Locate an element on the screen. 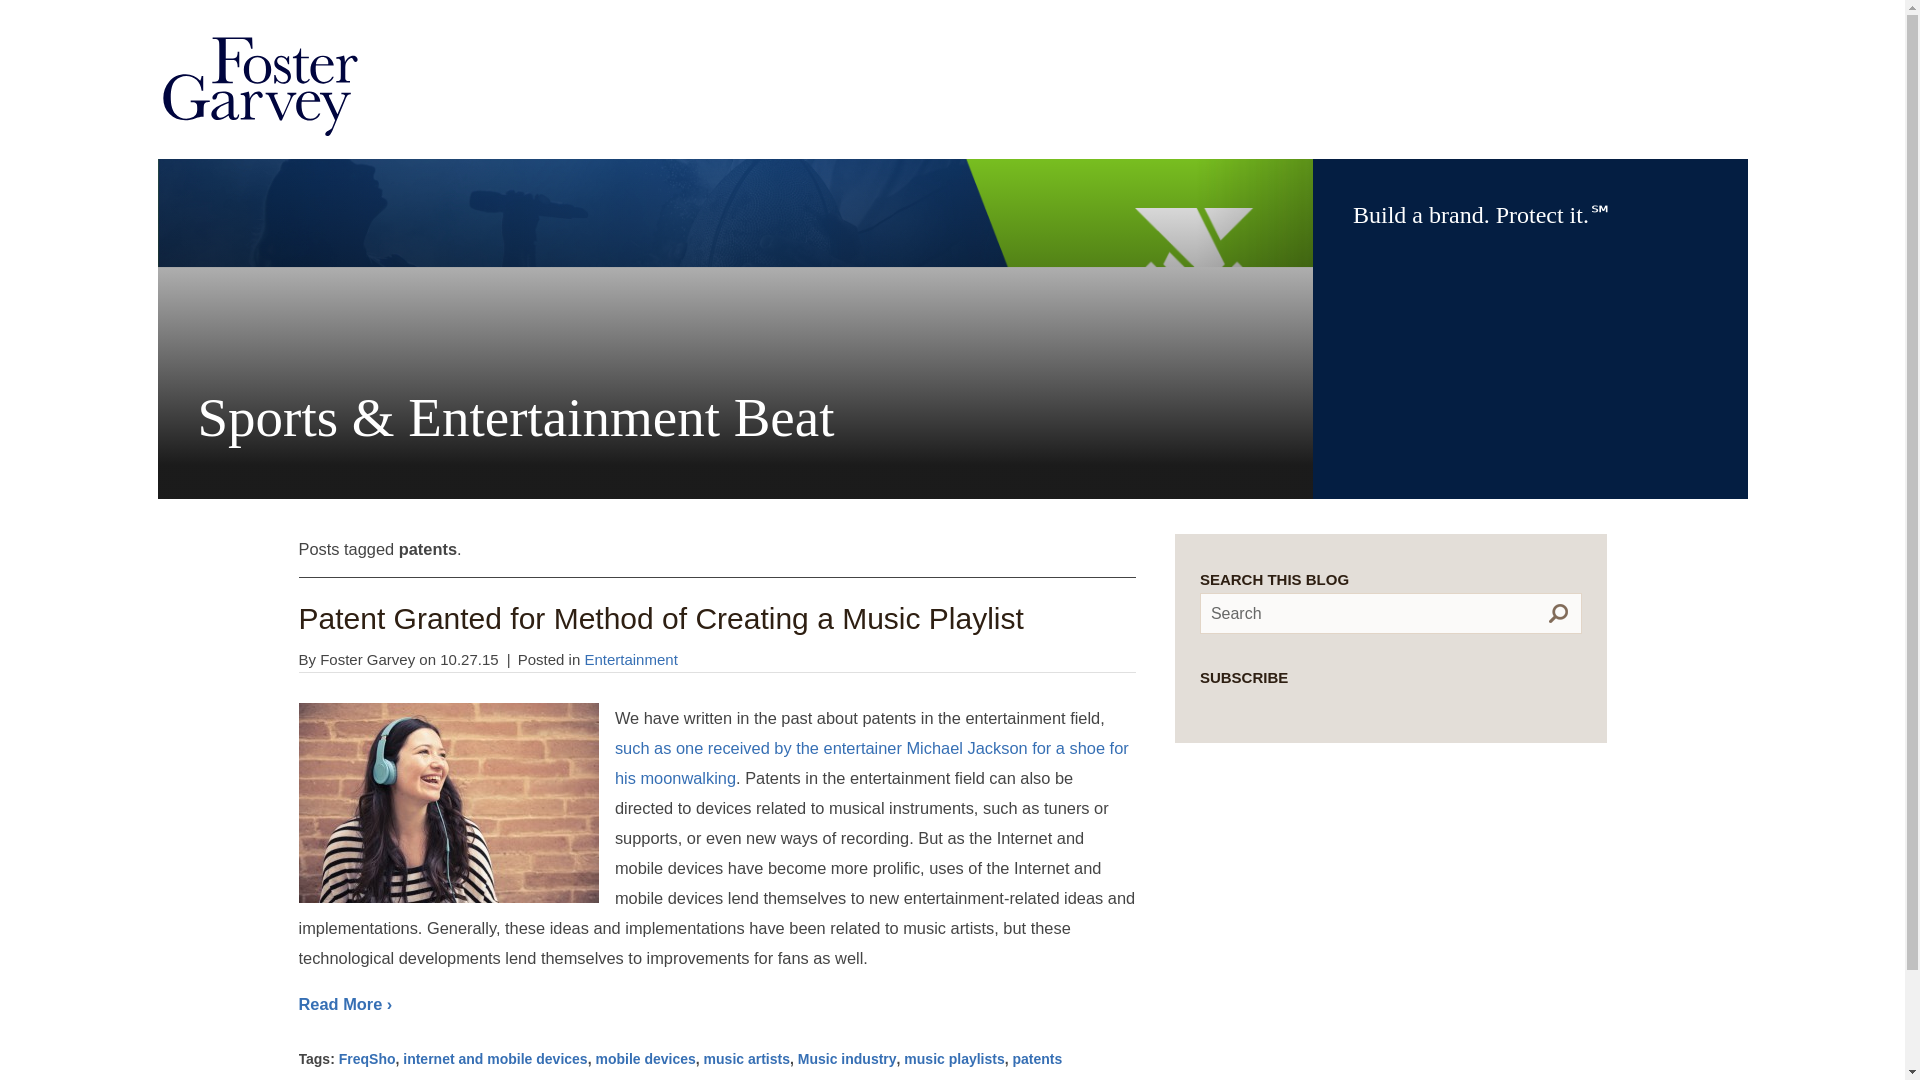  internet and mobile devices is located at coordinates (495, 1058).